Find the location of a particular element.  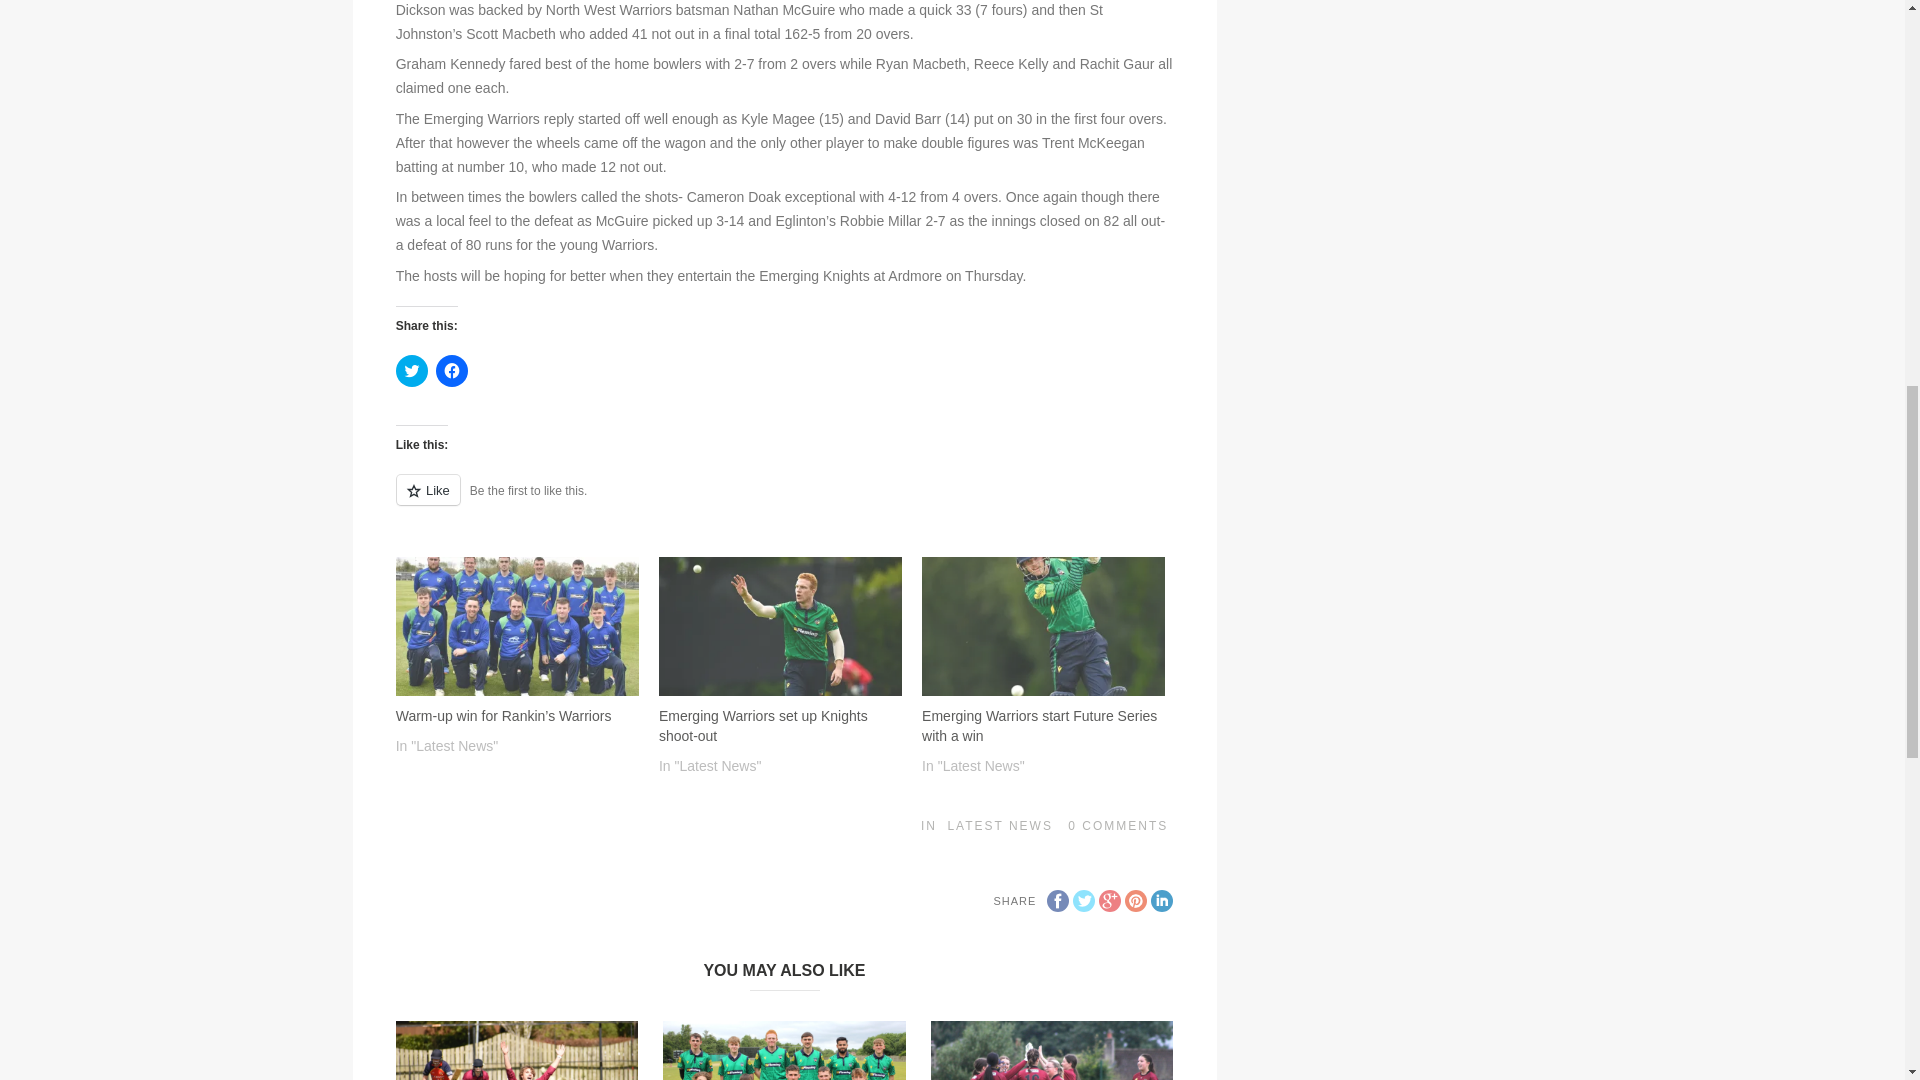

Pinterest is located at coordinates (1136, 900).